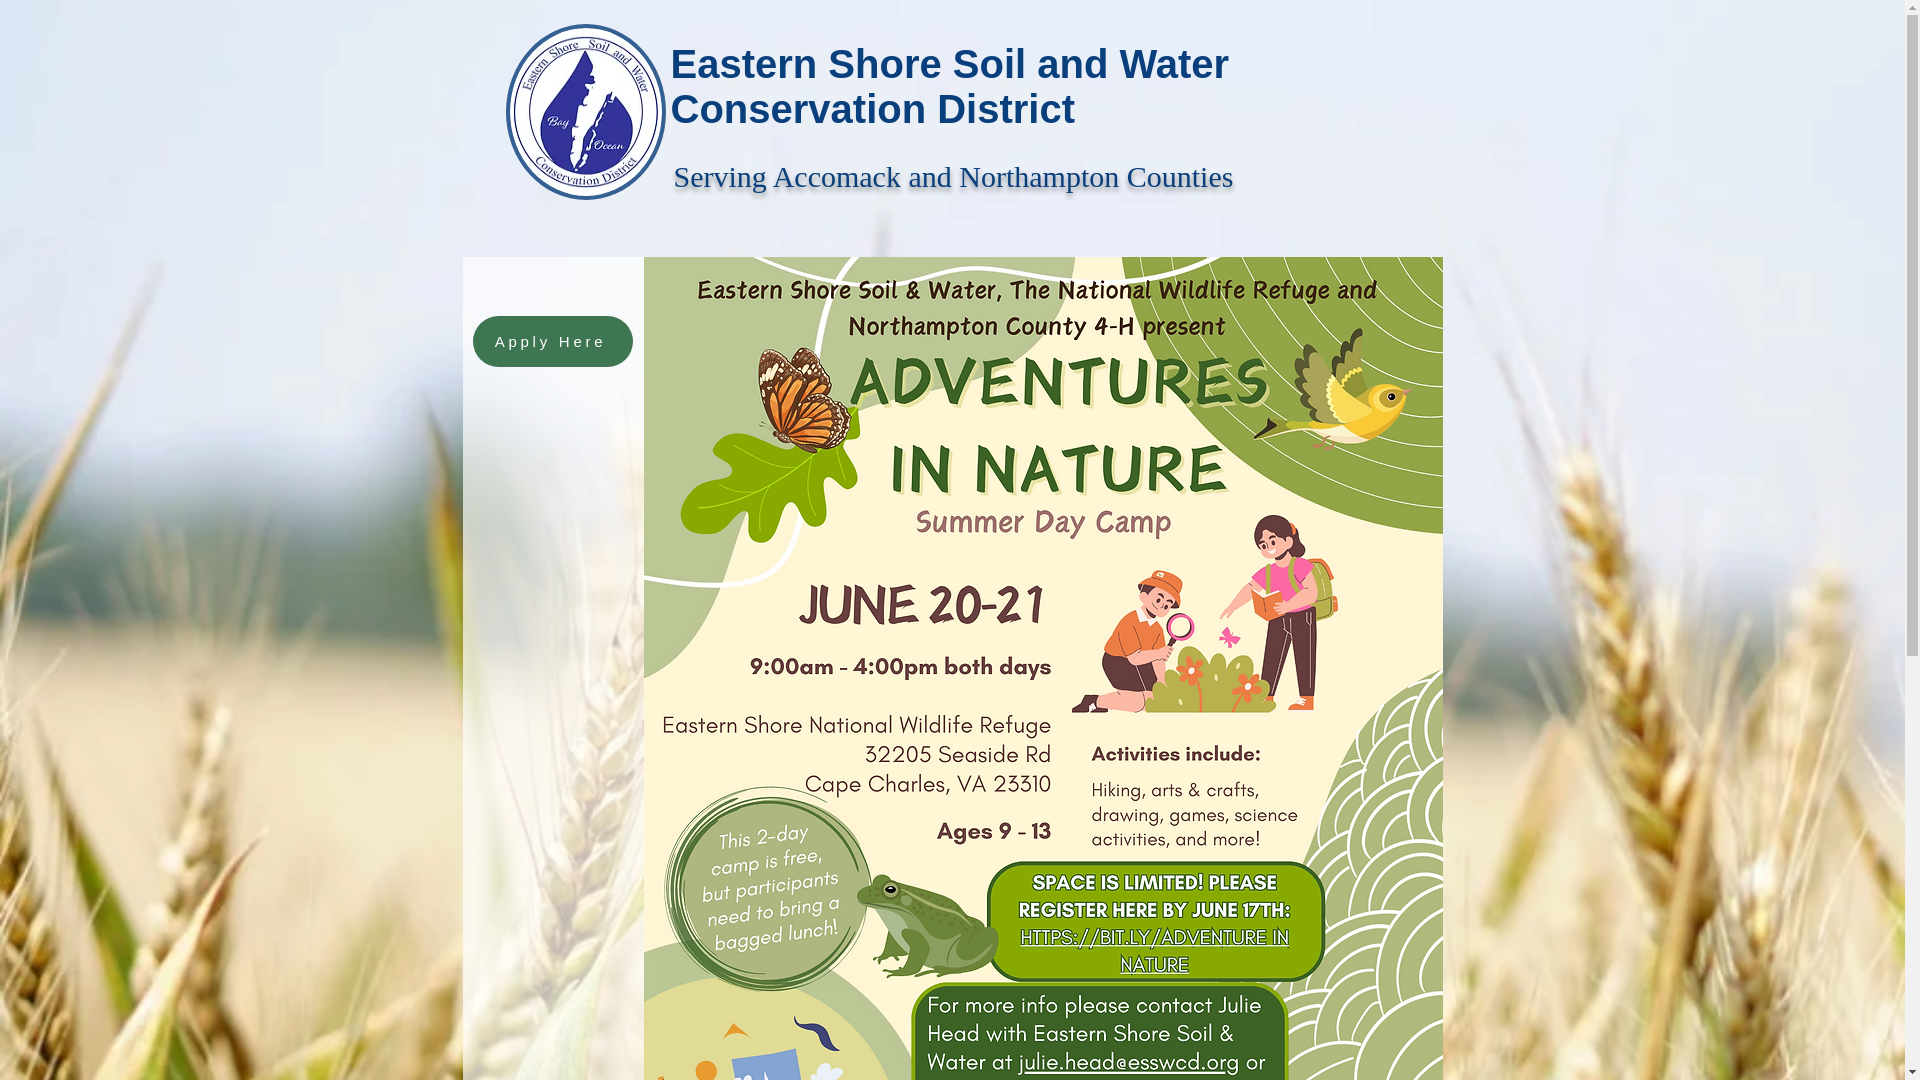  What do you see at coordinates (949, 86) in the screenshot?
I see `Eastern Shore Soil and Water Conservation District` at bounding box center [949, 86].